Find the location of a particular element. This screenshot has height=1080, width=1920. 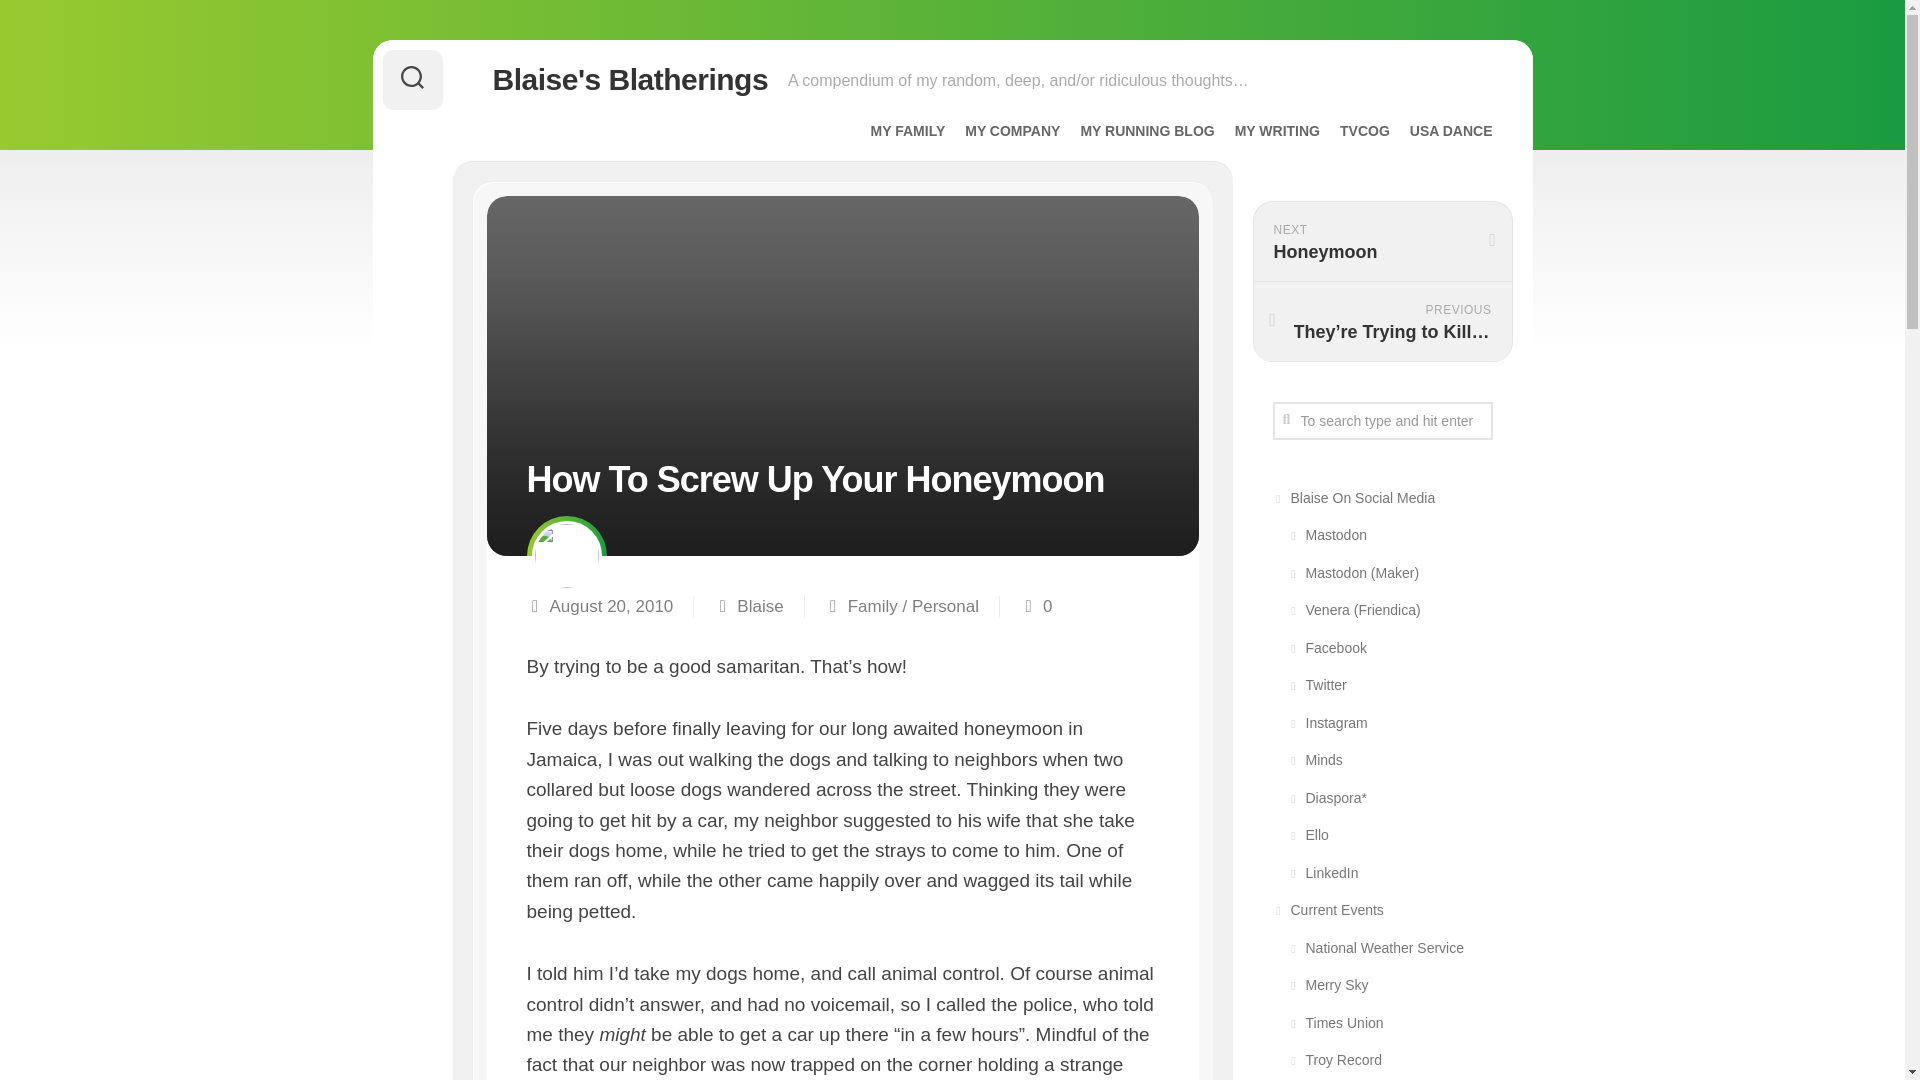

Instagram is located at coordinates (1381, 722).